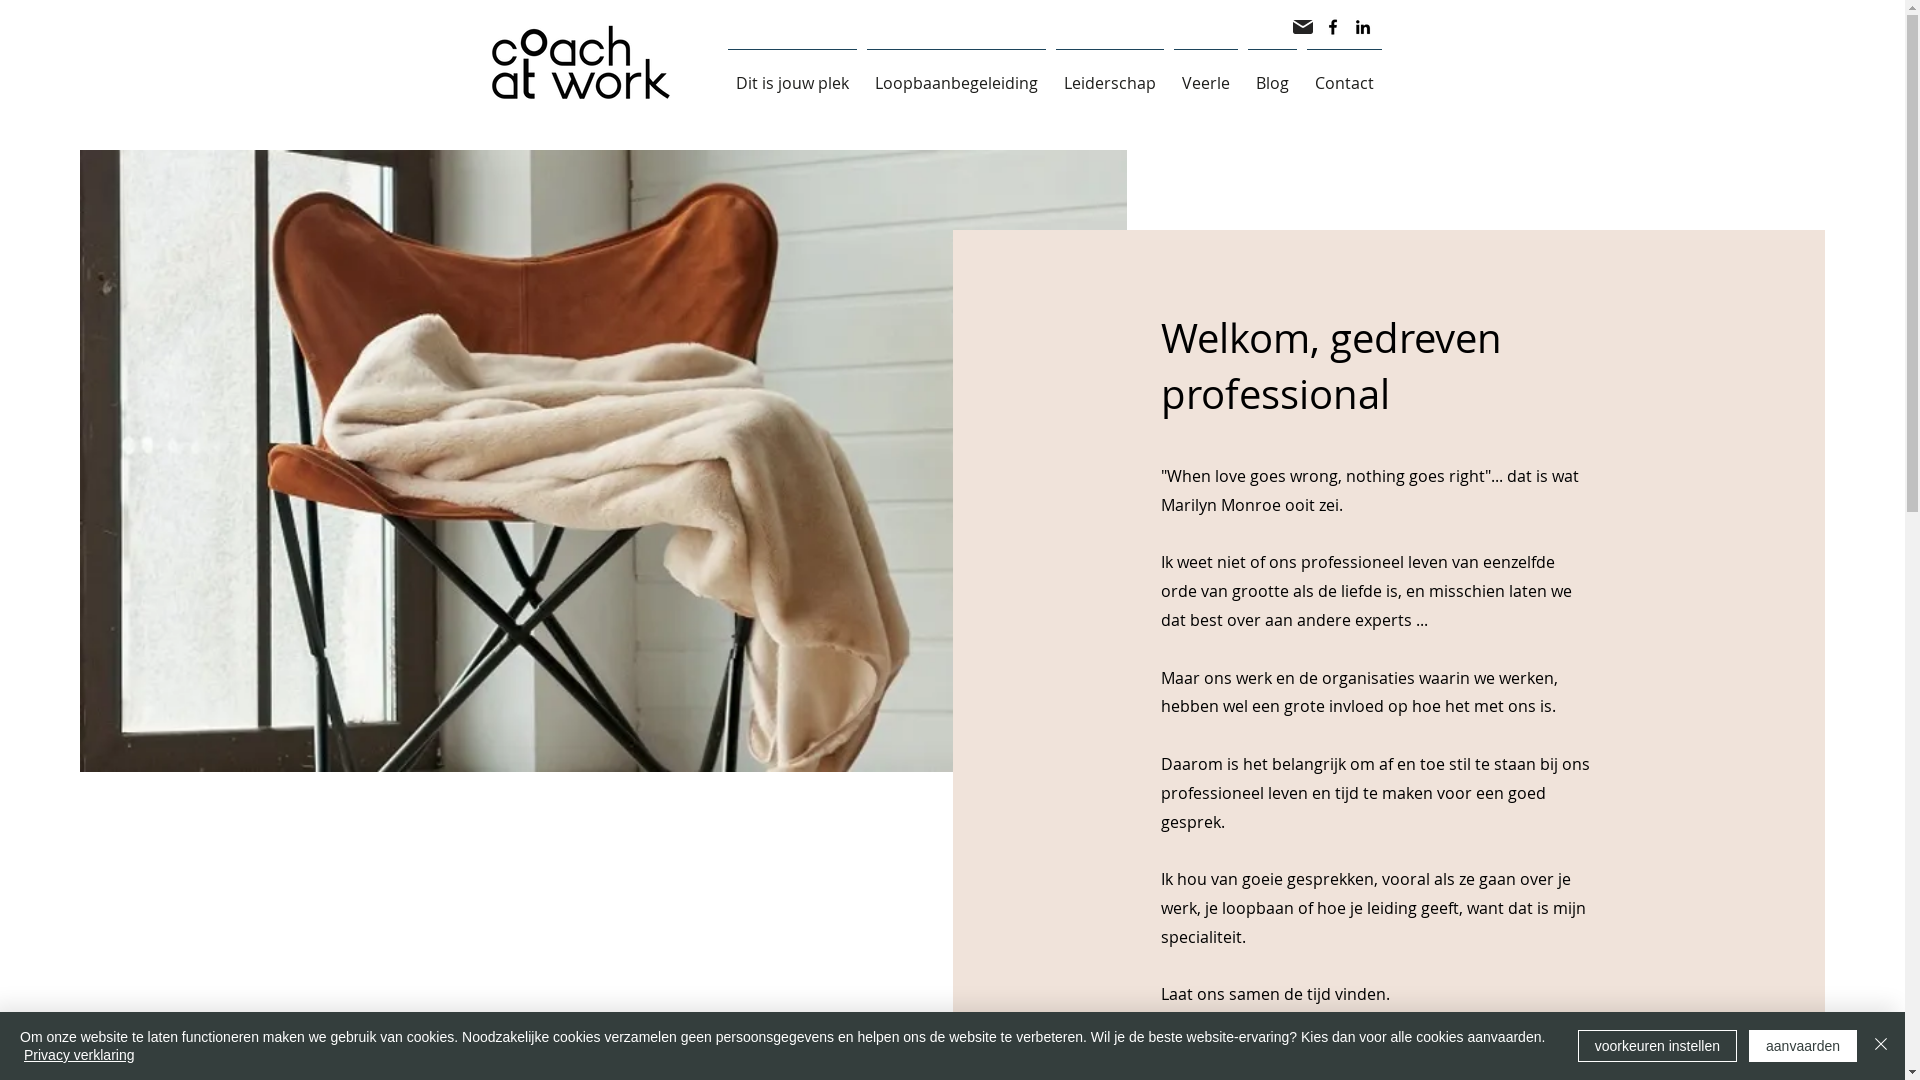  What do you see at coordinates (1272, 74) in the screenshot?
I see `Blog` at bounding box center [1272, 74].